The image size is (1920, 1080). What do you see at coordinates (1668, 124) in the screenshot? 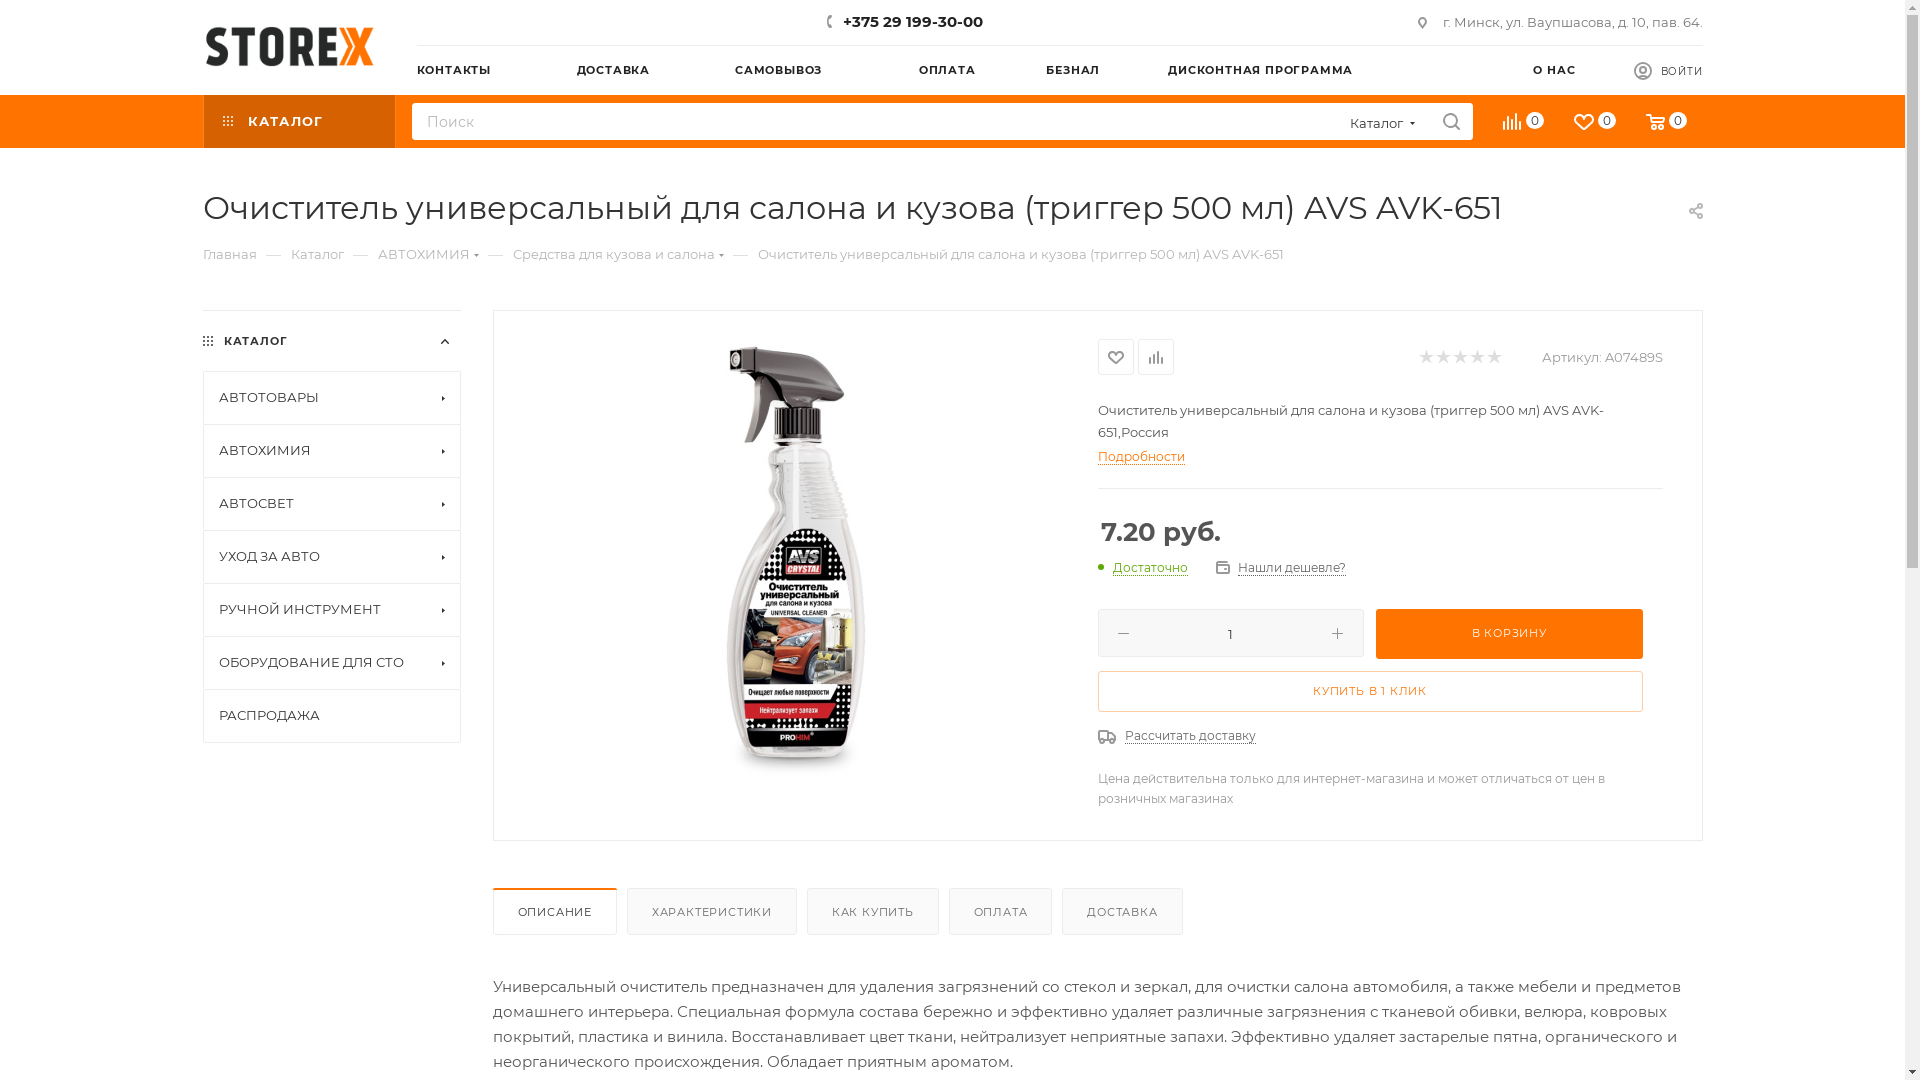
I see `0` at bounding box center [1668, 124].